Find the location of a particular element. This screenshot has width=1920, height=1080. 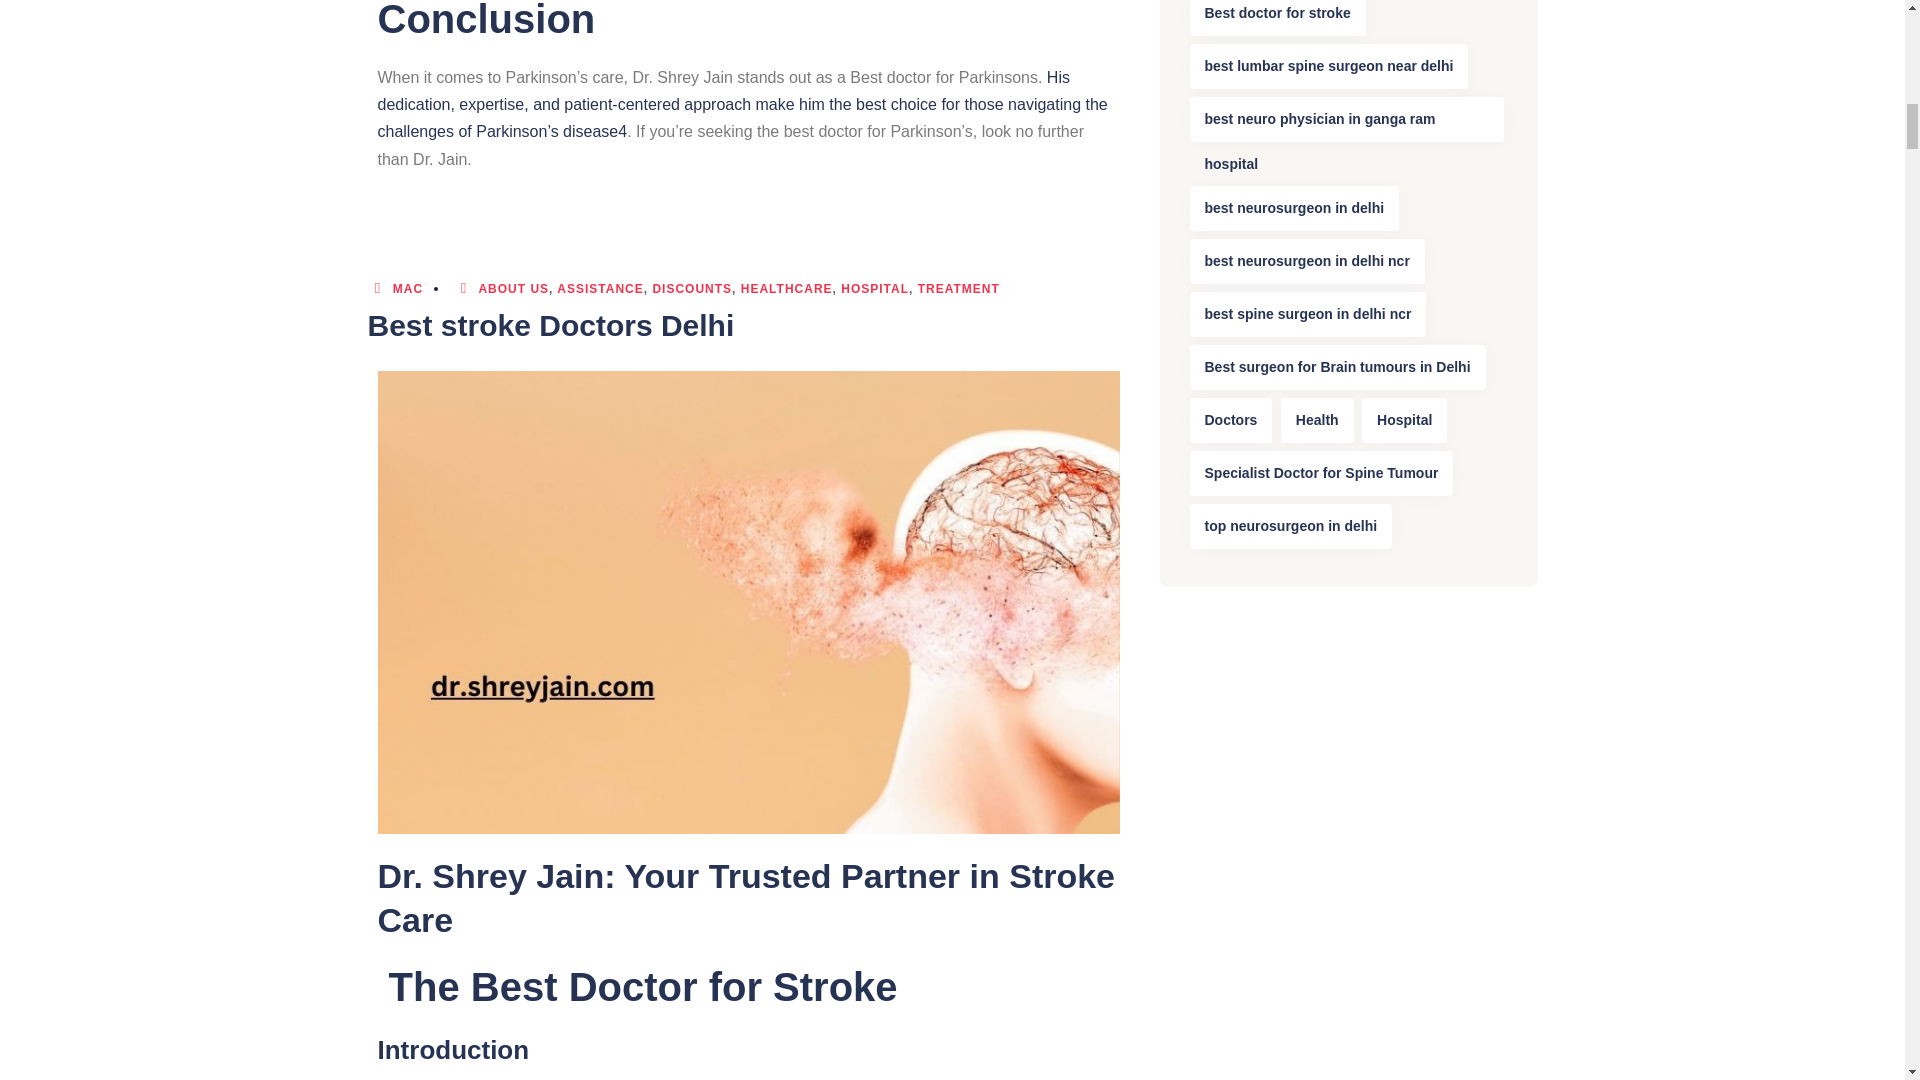

MAC is located at coordinates (396, 288).